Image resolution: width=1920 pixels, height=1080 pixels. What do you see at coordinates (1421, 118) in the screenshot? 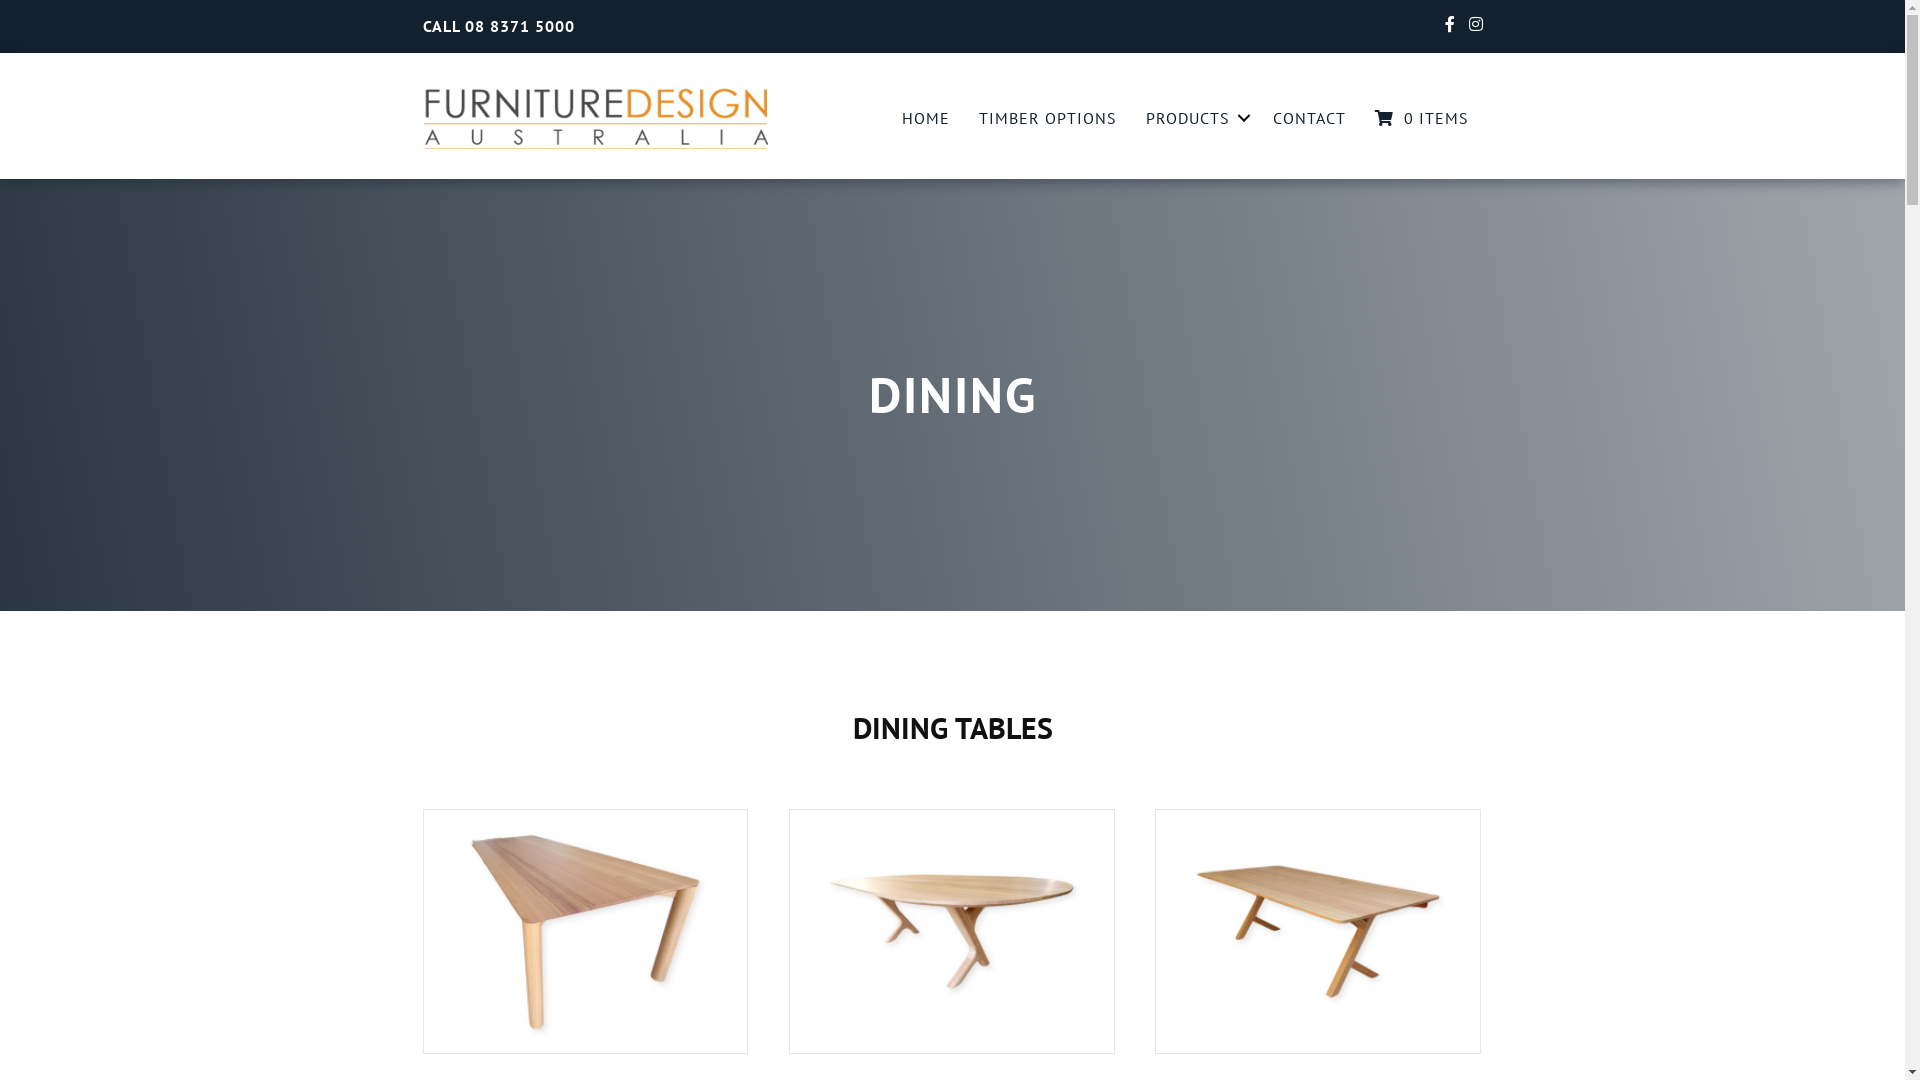
I see `0 ITEMS` at bounding box center [1421, 118].